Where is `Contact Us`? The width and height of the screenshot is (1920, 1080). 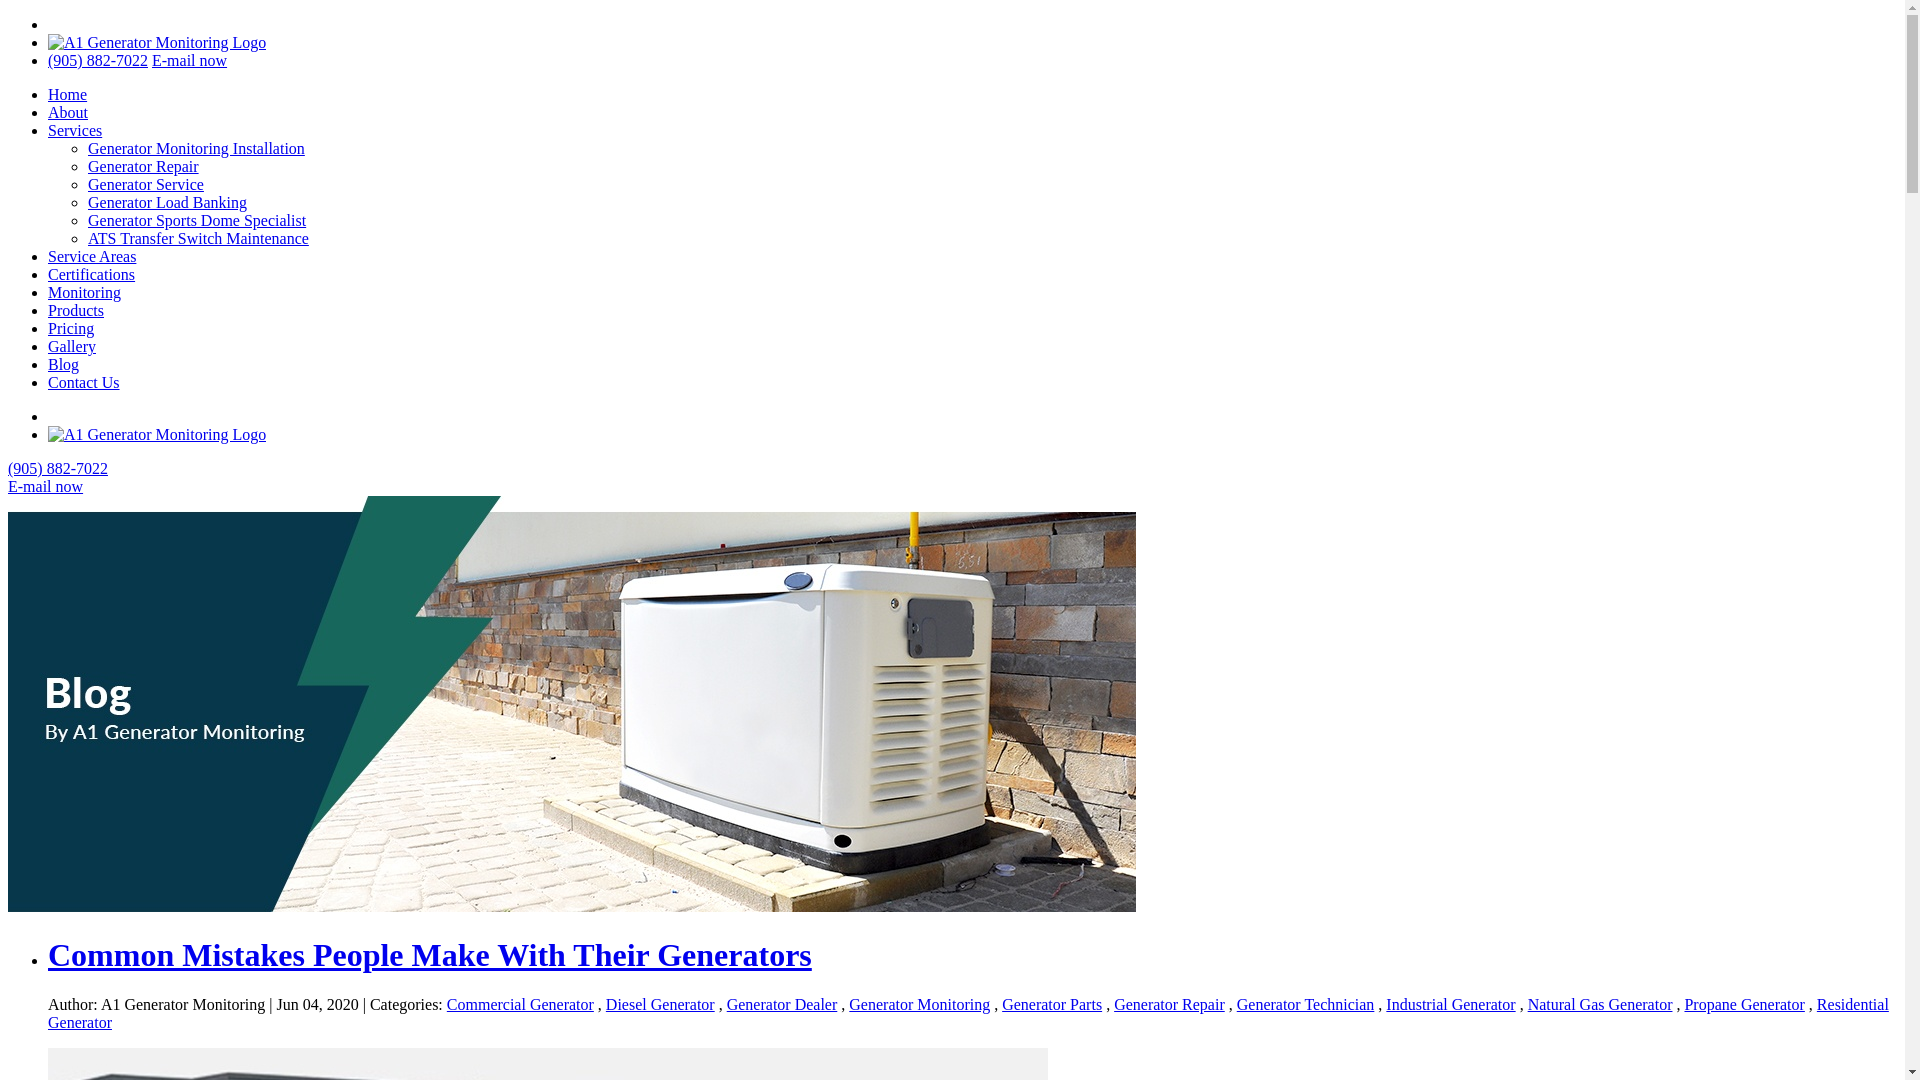 Contact Us is located at coordinates (84, 382).